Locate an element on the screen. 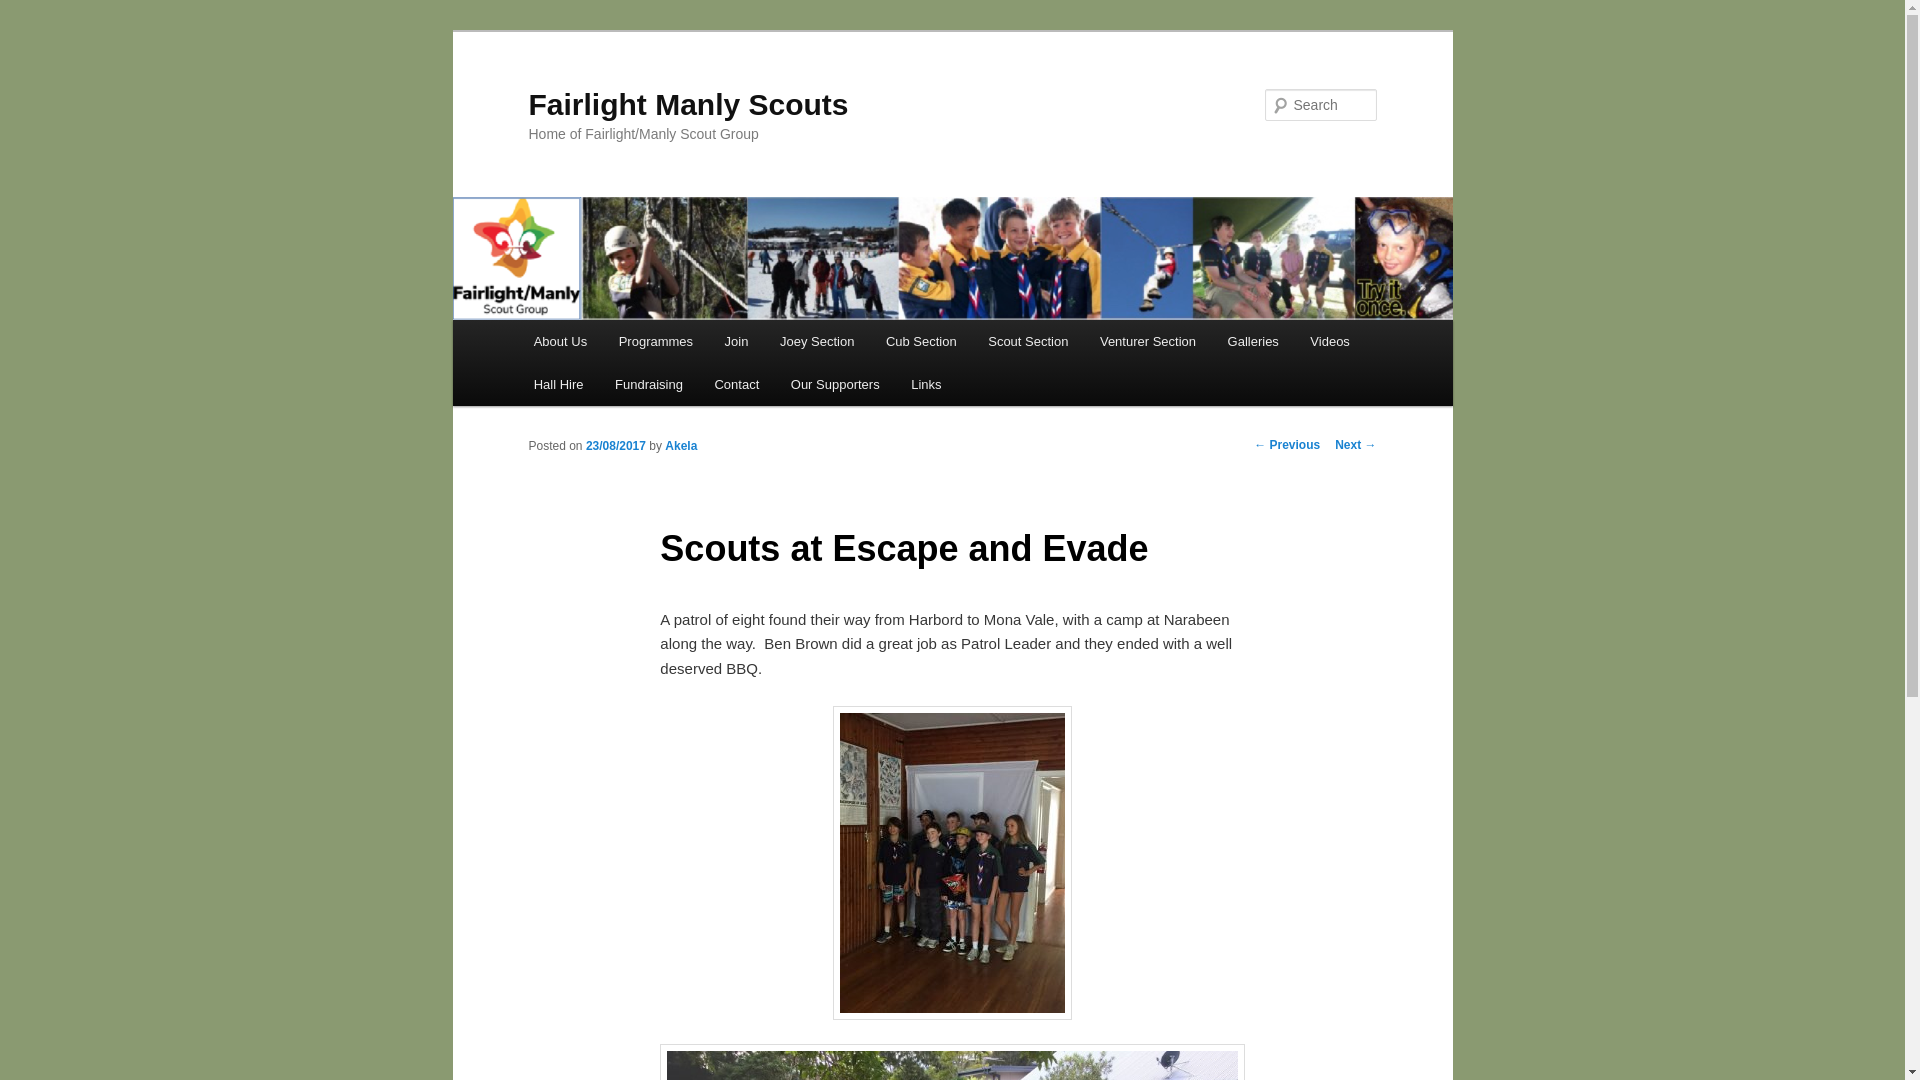 The image size is (1920, 1080). Hall Hire is located at coordinates (558, 384).